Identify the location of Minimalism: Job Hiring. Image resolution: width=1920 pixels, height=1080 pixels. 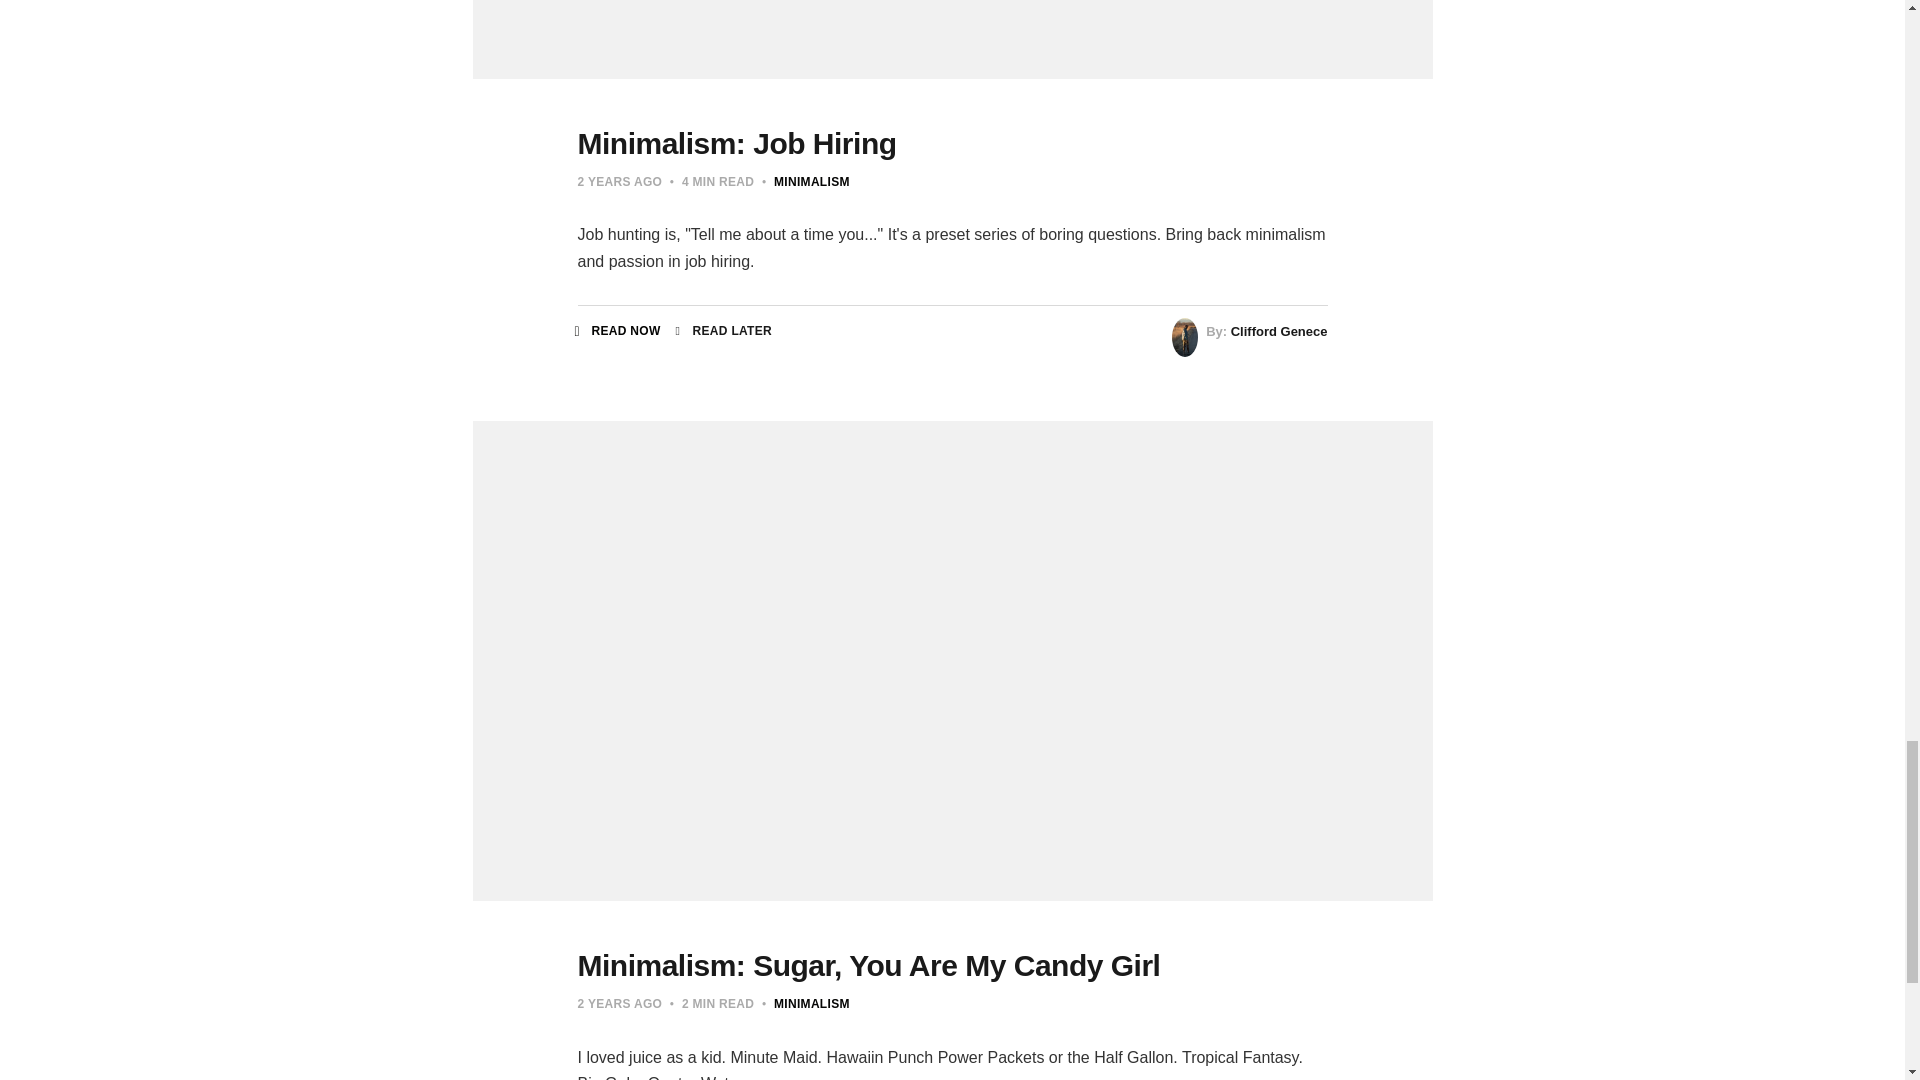
(736, 143).